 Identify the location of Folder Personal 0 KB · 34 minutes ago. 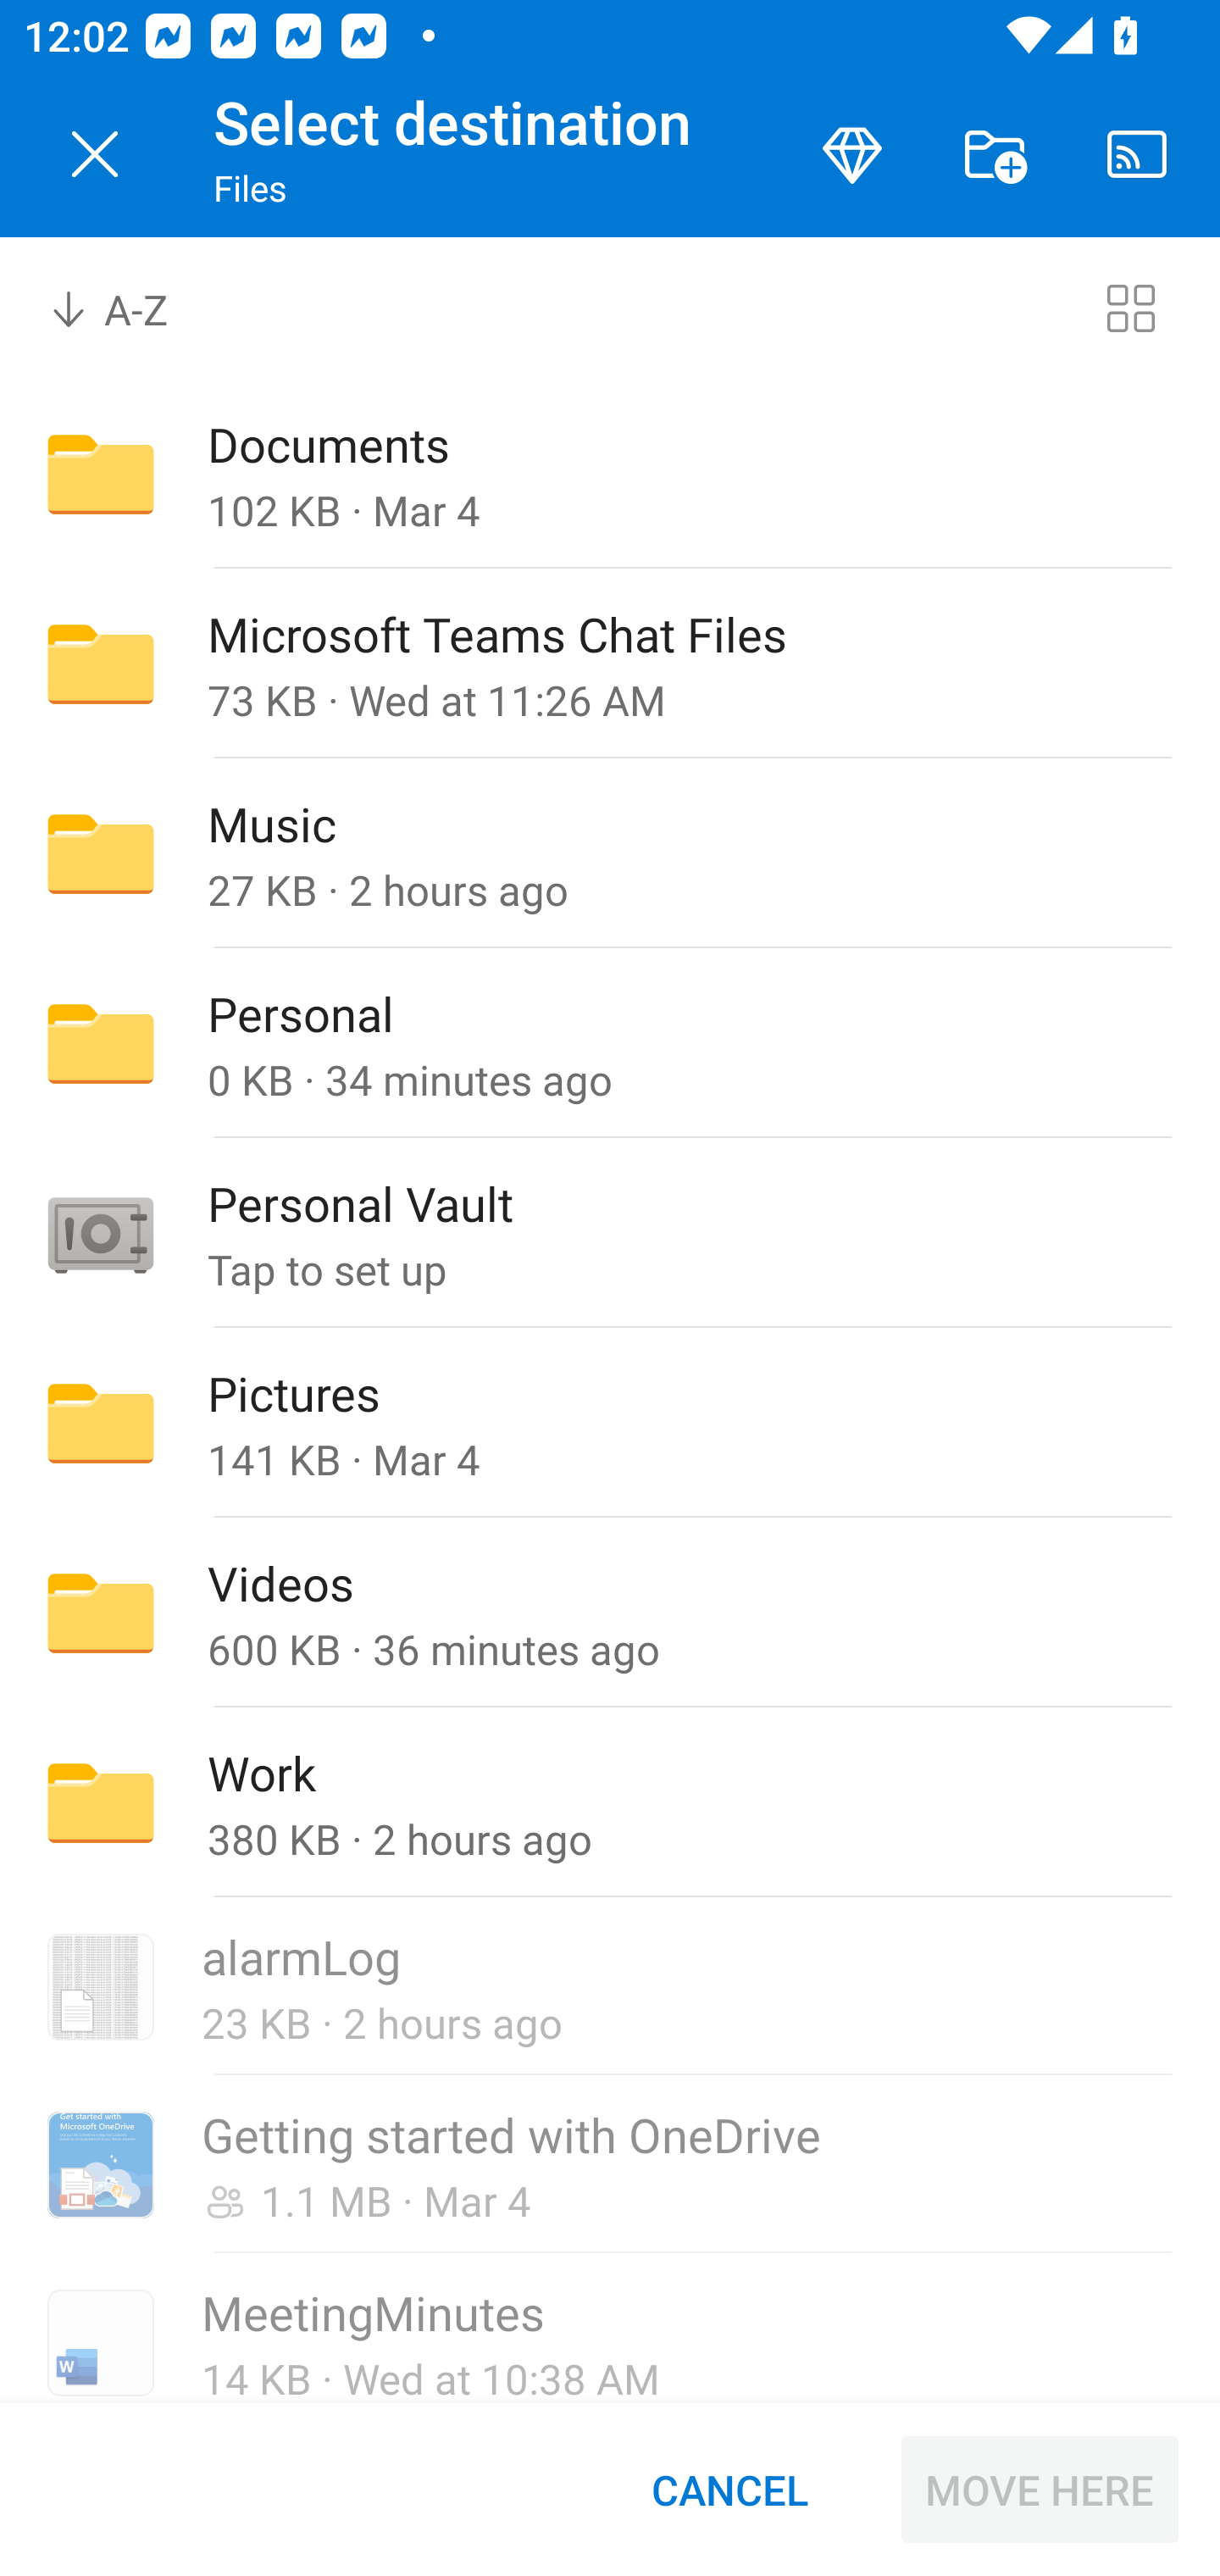
(610, 1042).